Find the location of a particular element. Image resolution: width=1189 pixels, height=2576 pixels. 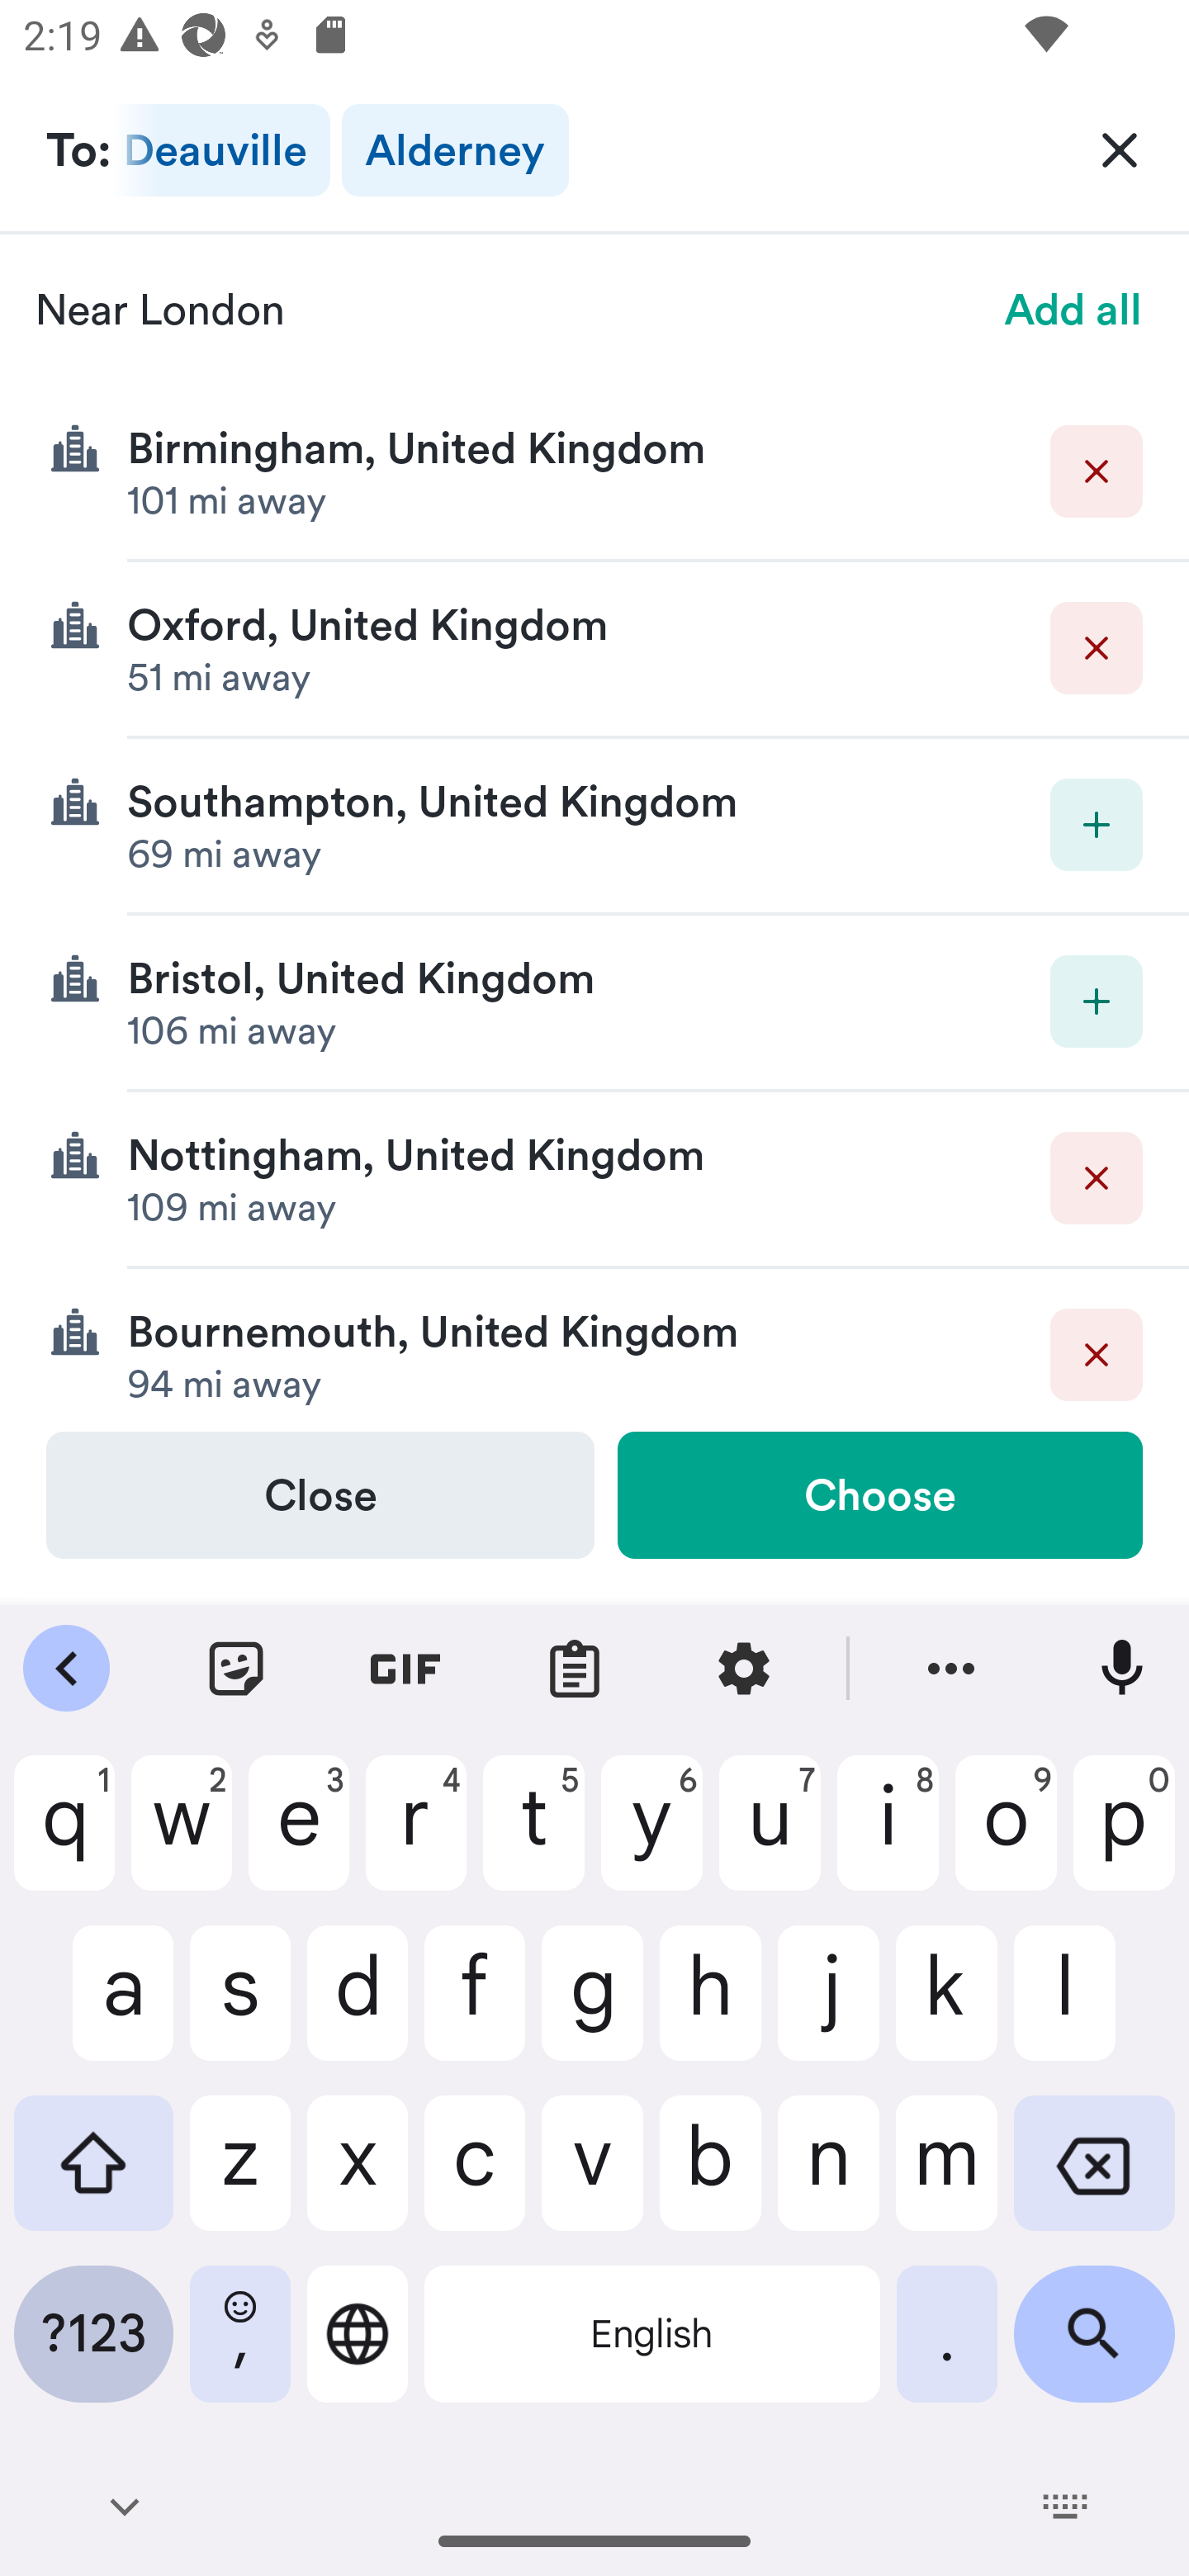

Delete Nottingham, United Kingdom 109 mi away is located at coordinates (594, 1179).